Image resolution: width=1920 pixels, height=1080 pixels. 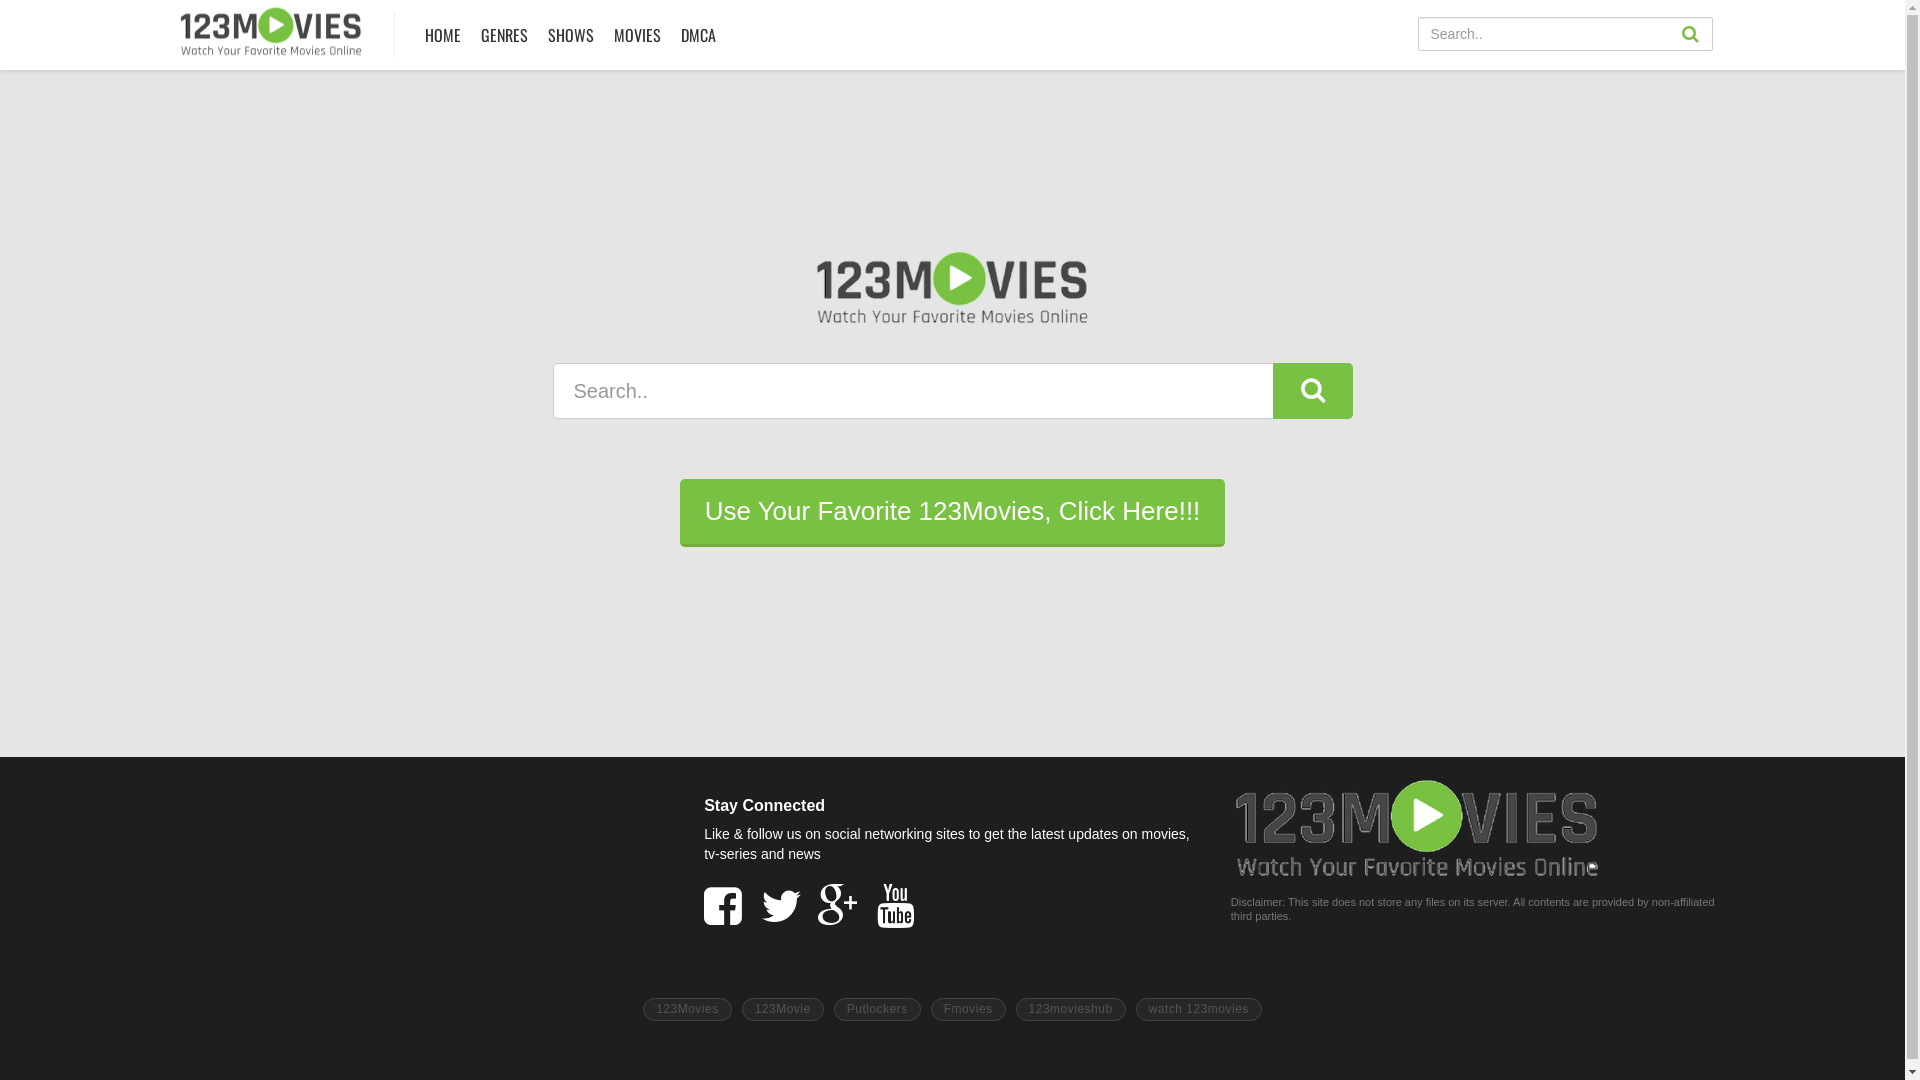 I want to click on Use Your Favorite 123Movies, Click Here!!!, so click(x=953, y=513).